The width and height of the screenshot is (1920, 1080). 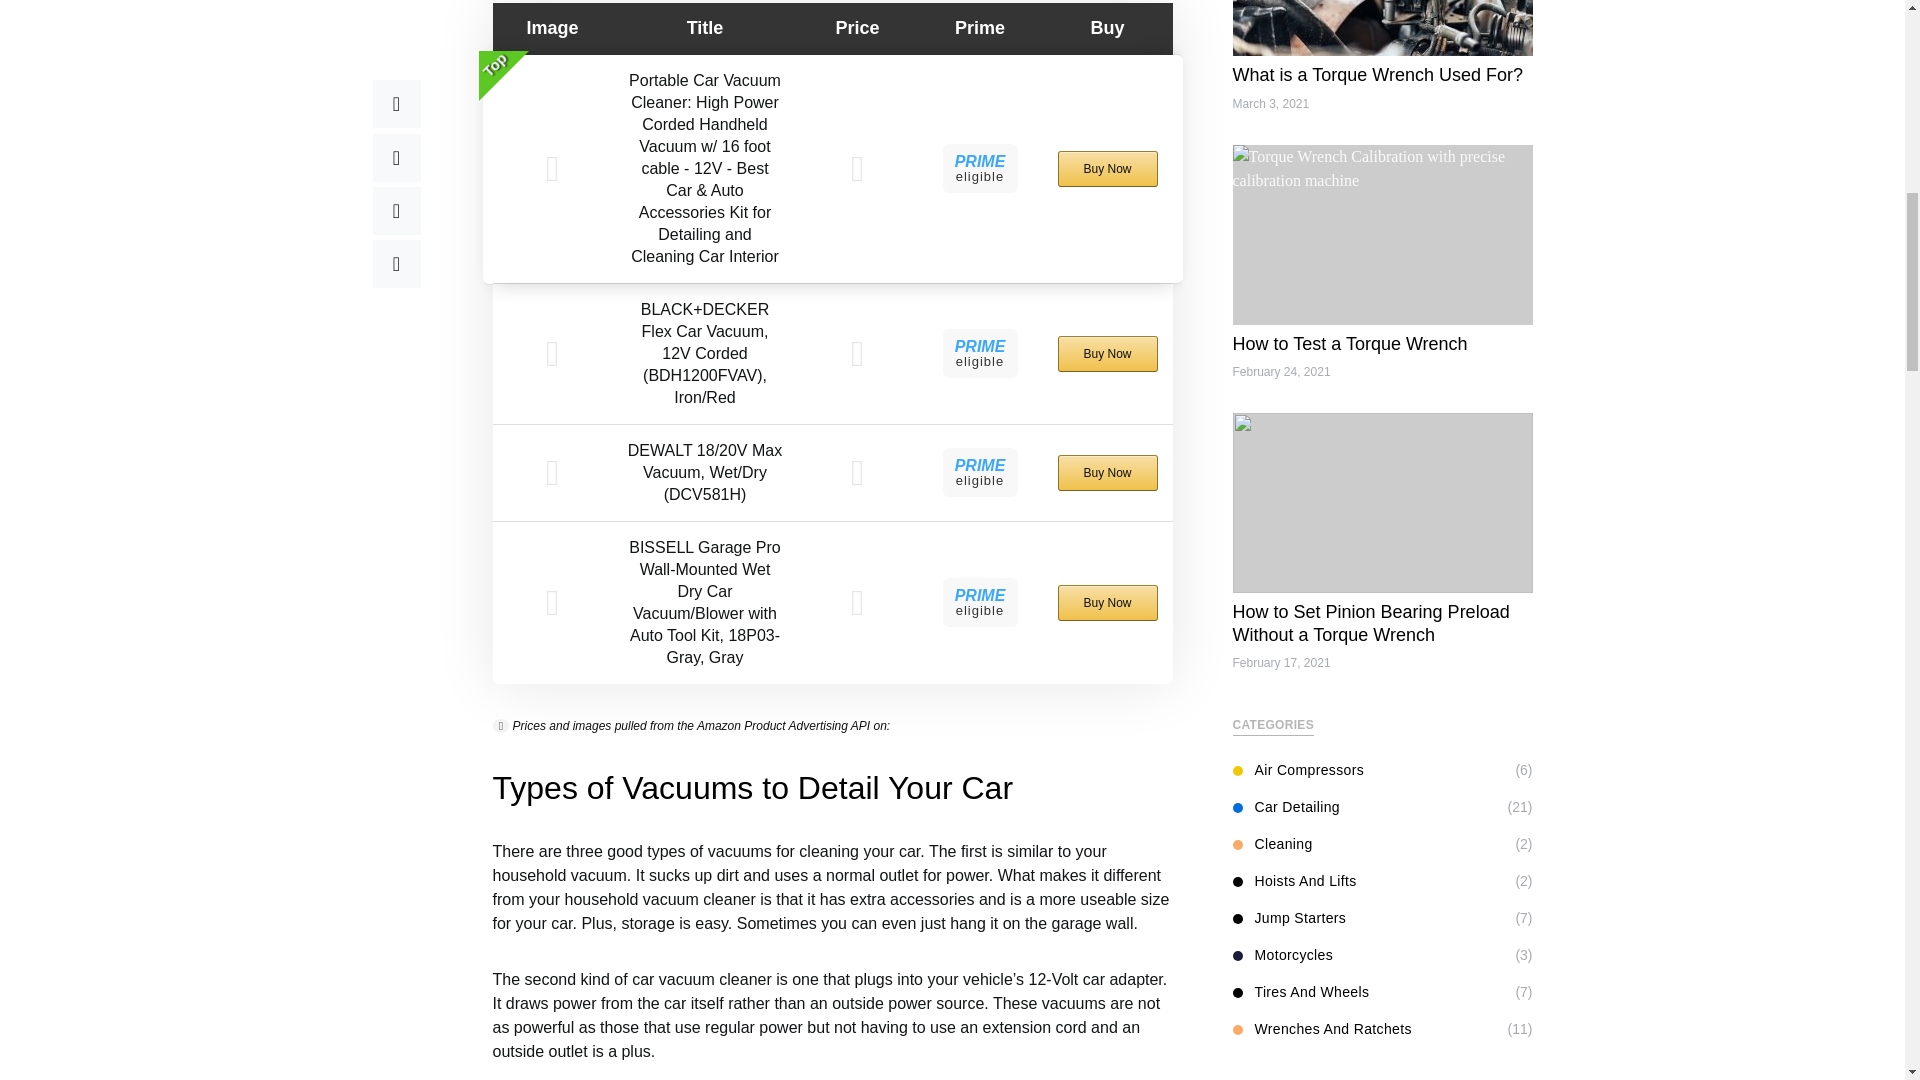 I want to click on How to Test a Torque Wrench, so click(x=1349, y=324).